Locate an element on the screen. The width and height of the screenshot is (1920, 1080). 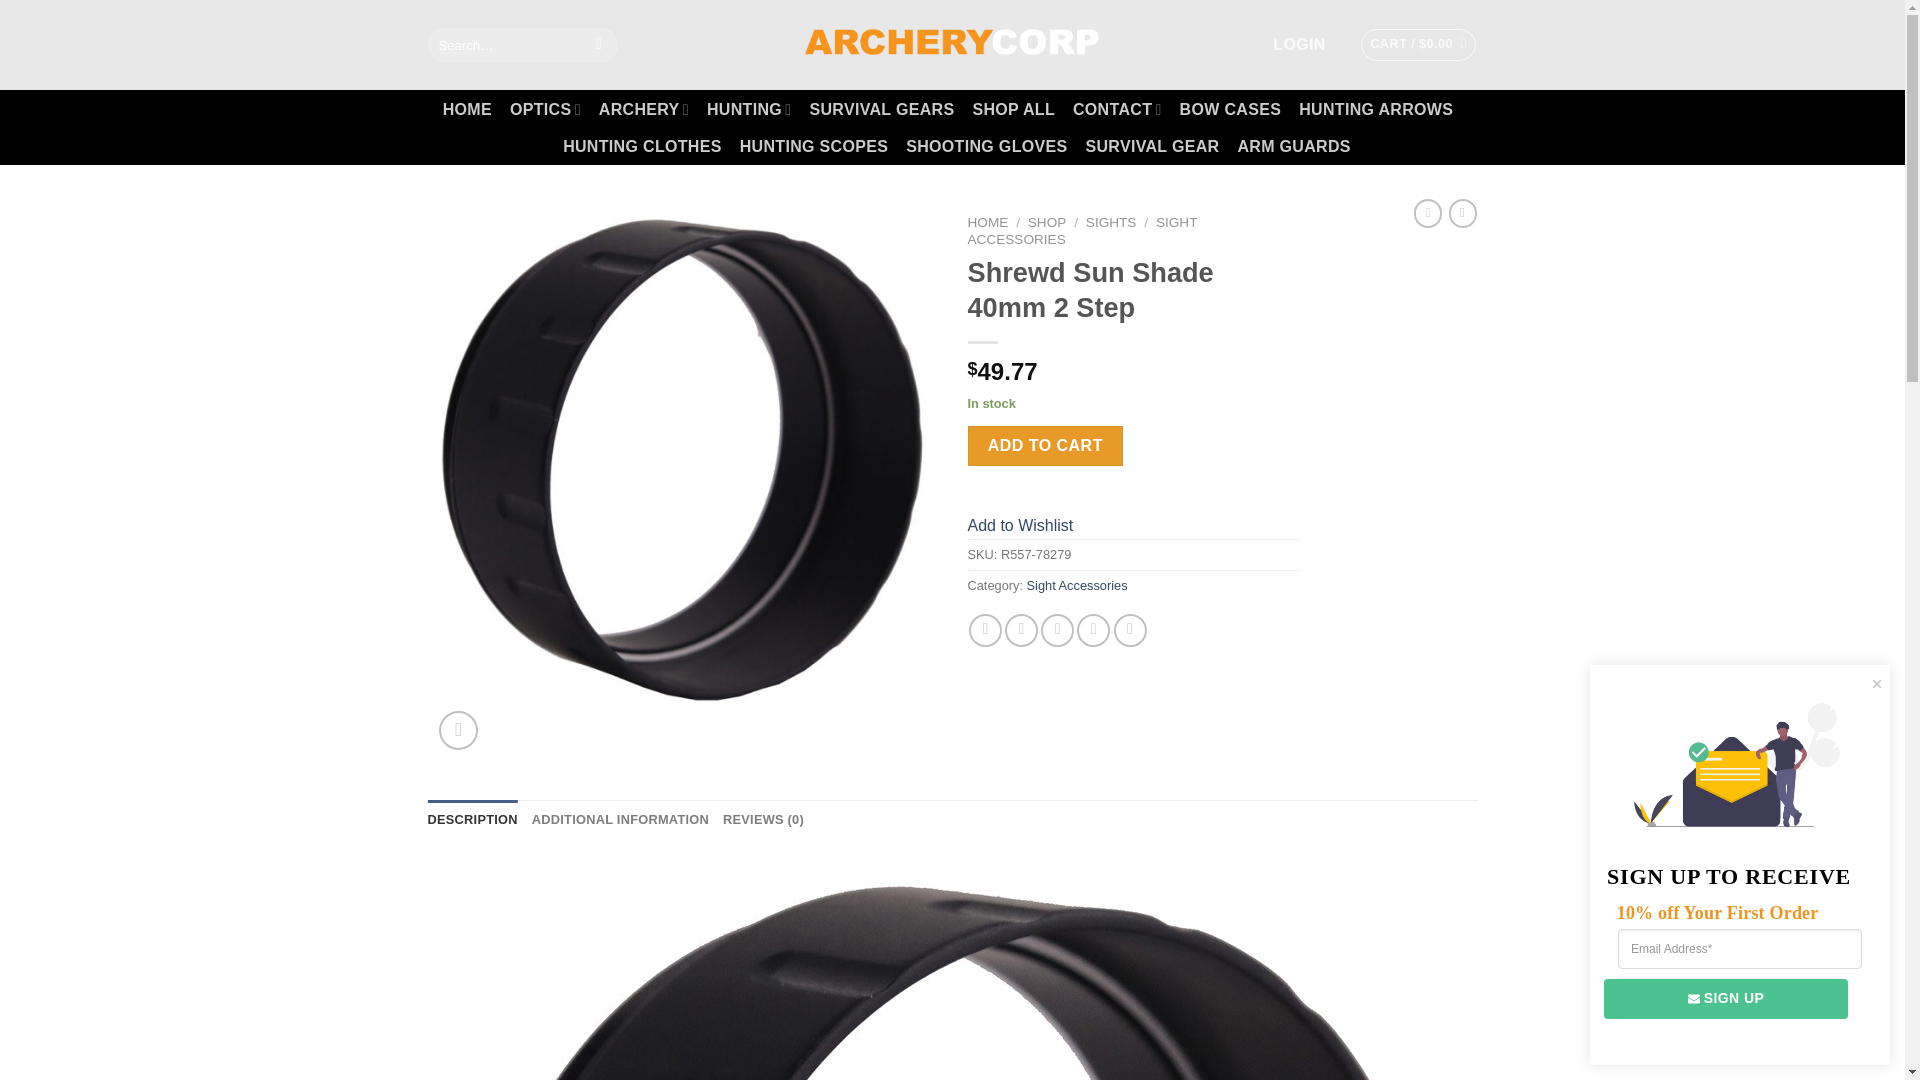
Cart is located at coordinates (1418, 44).